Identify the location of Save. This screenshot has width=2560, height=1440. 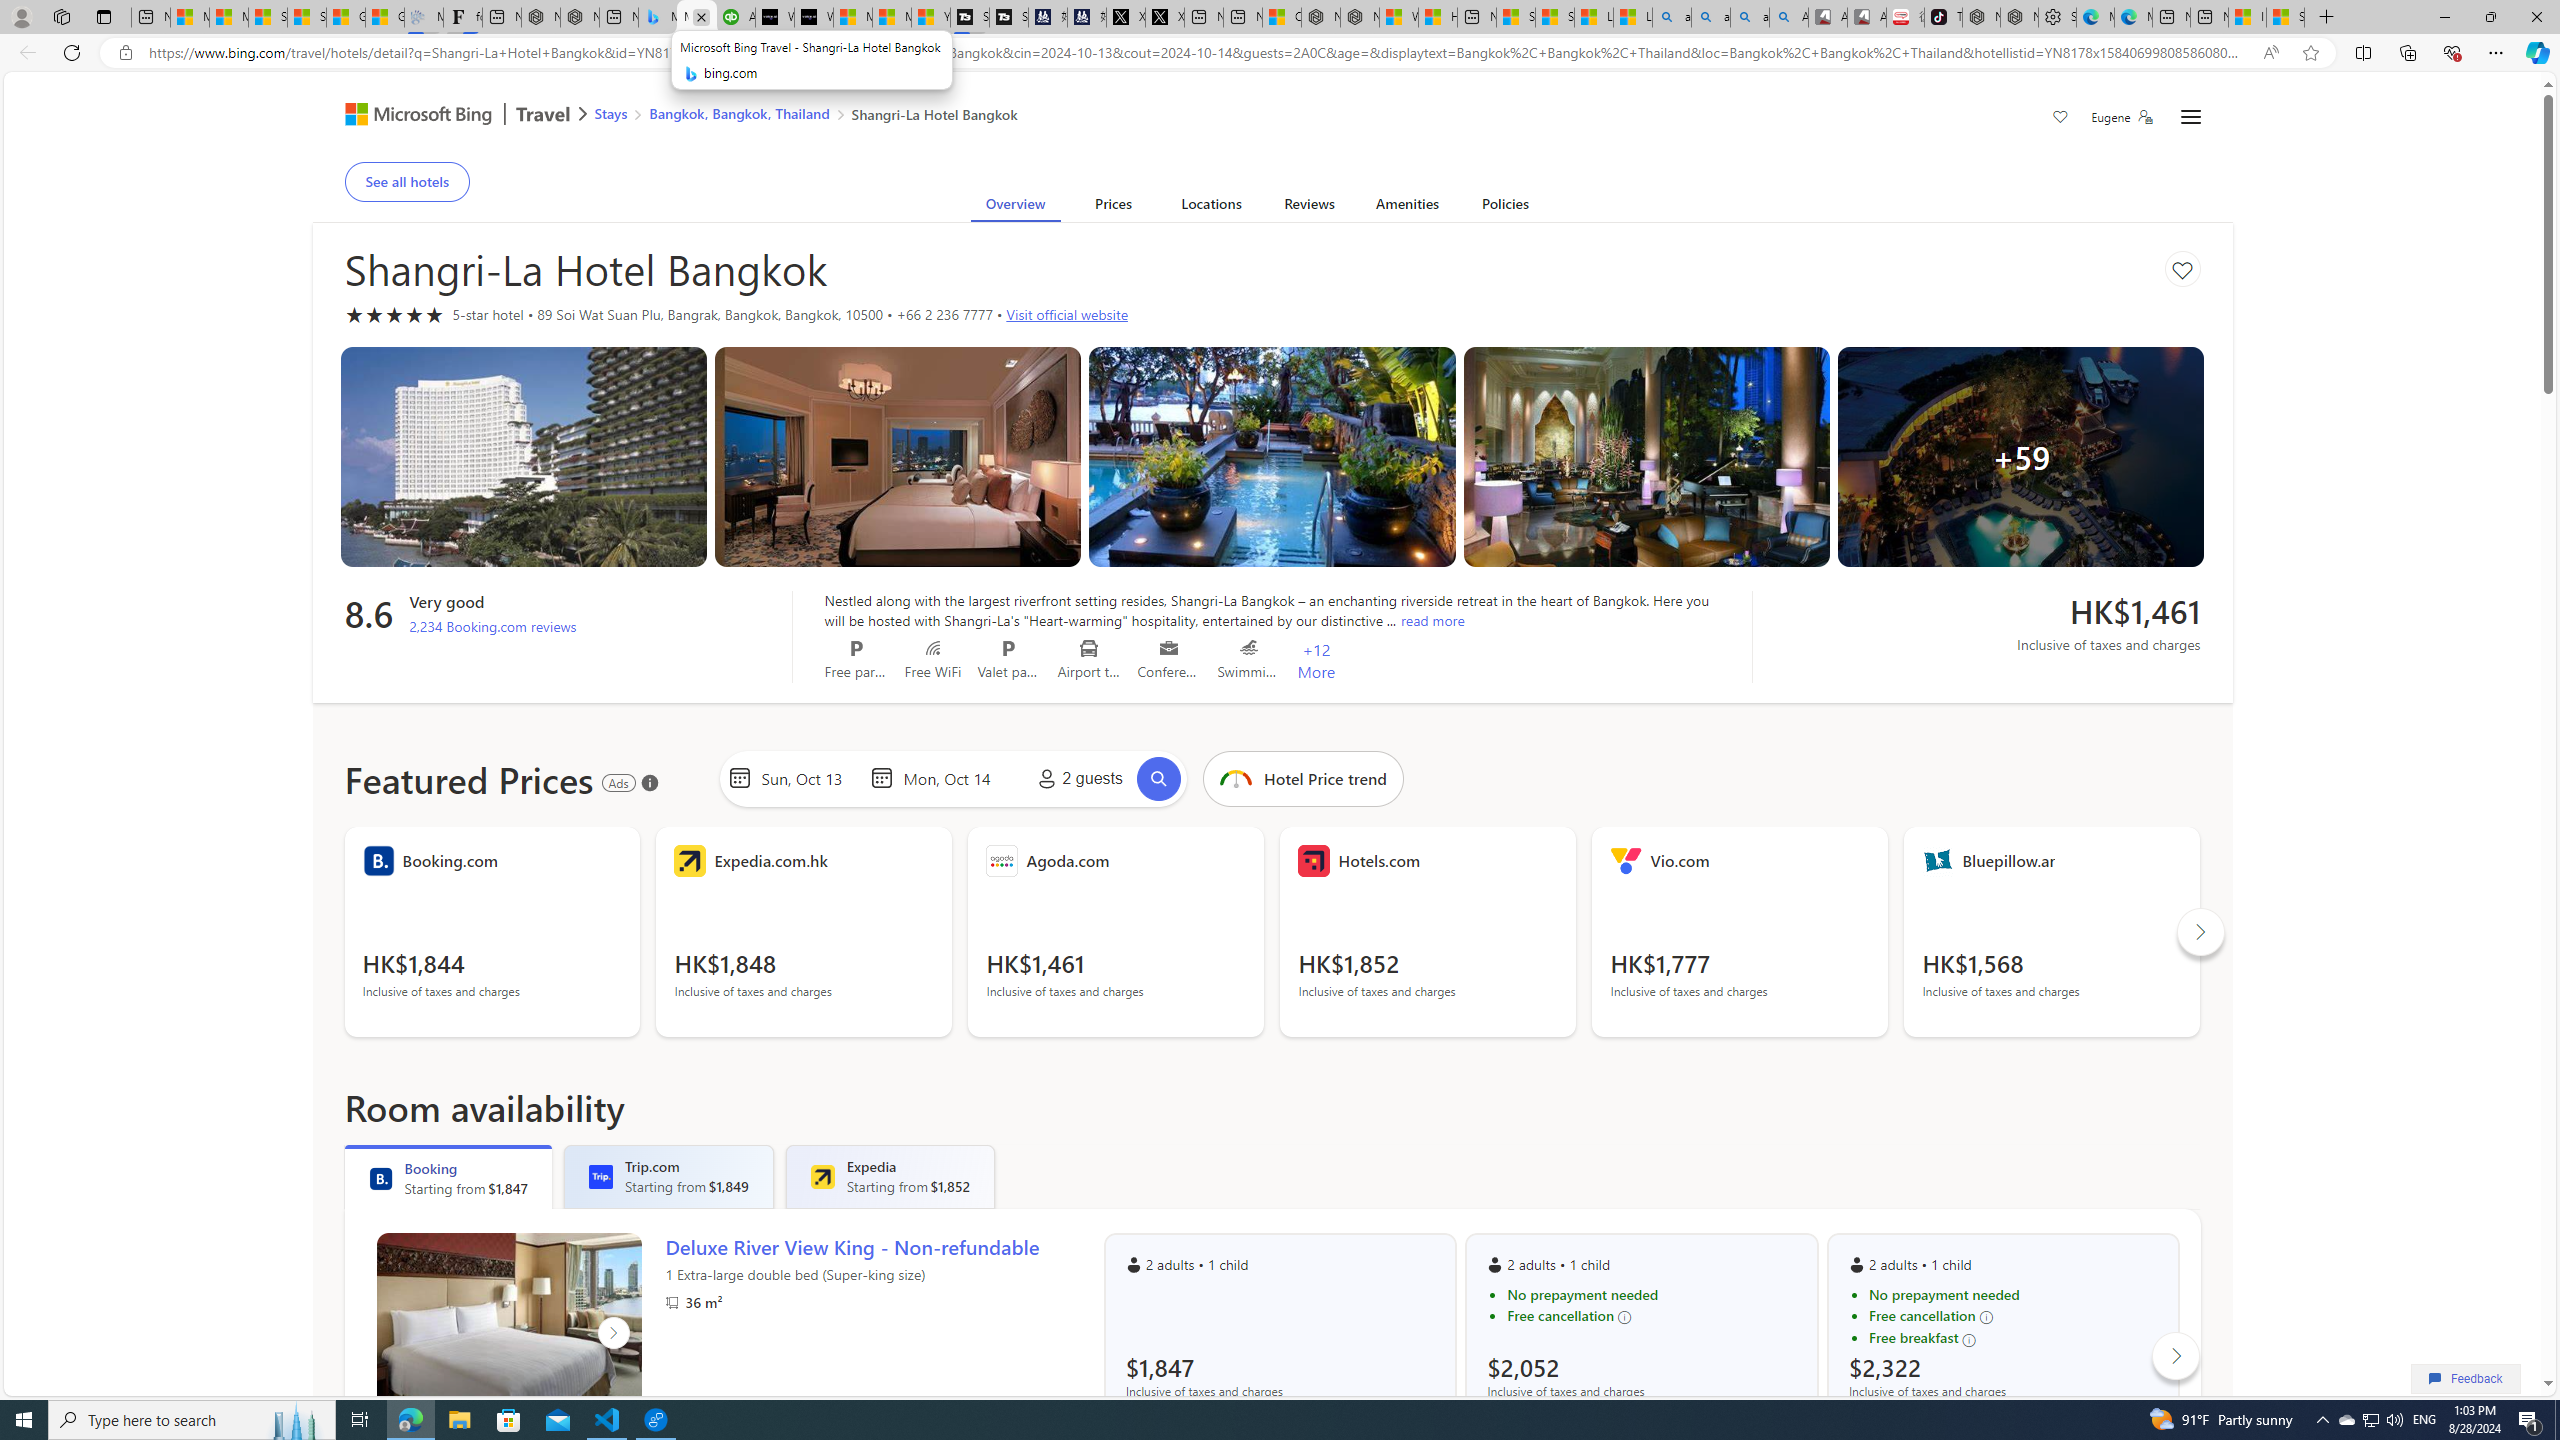
(2060, 119).